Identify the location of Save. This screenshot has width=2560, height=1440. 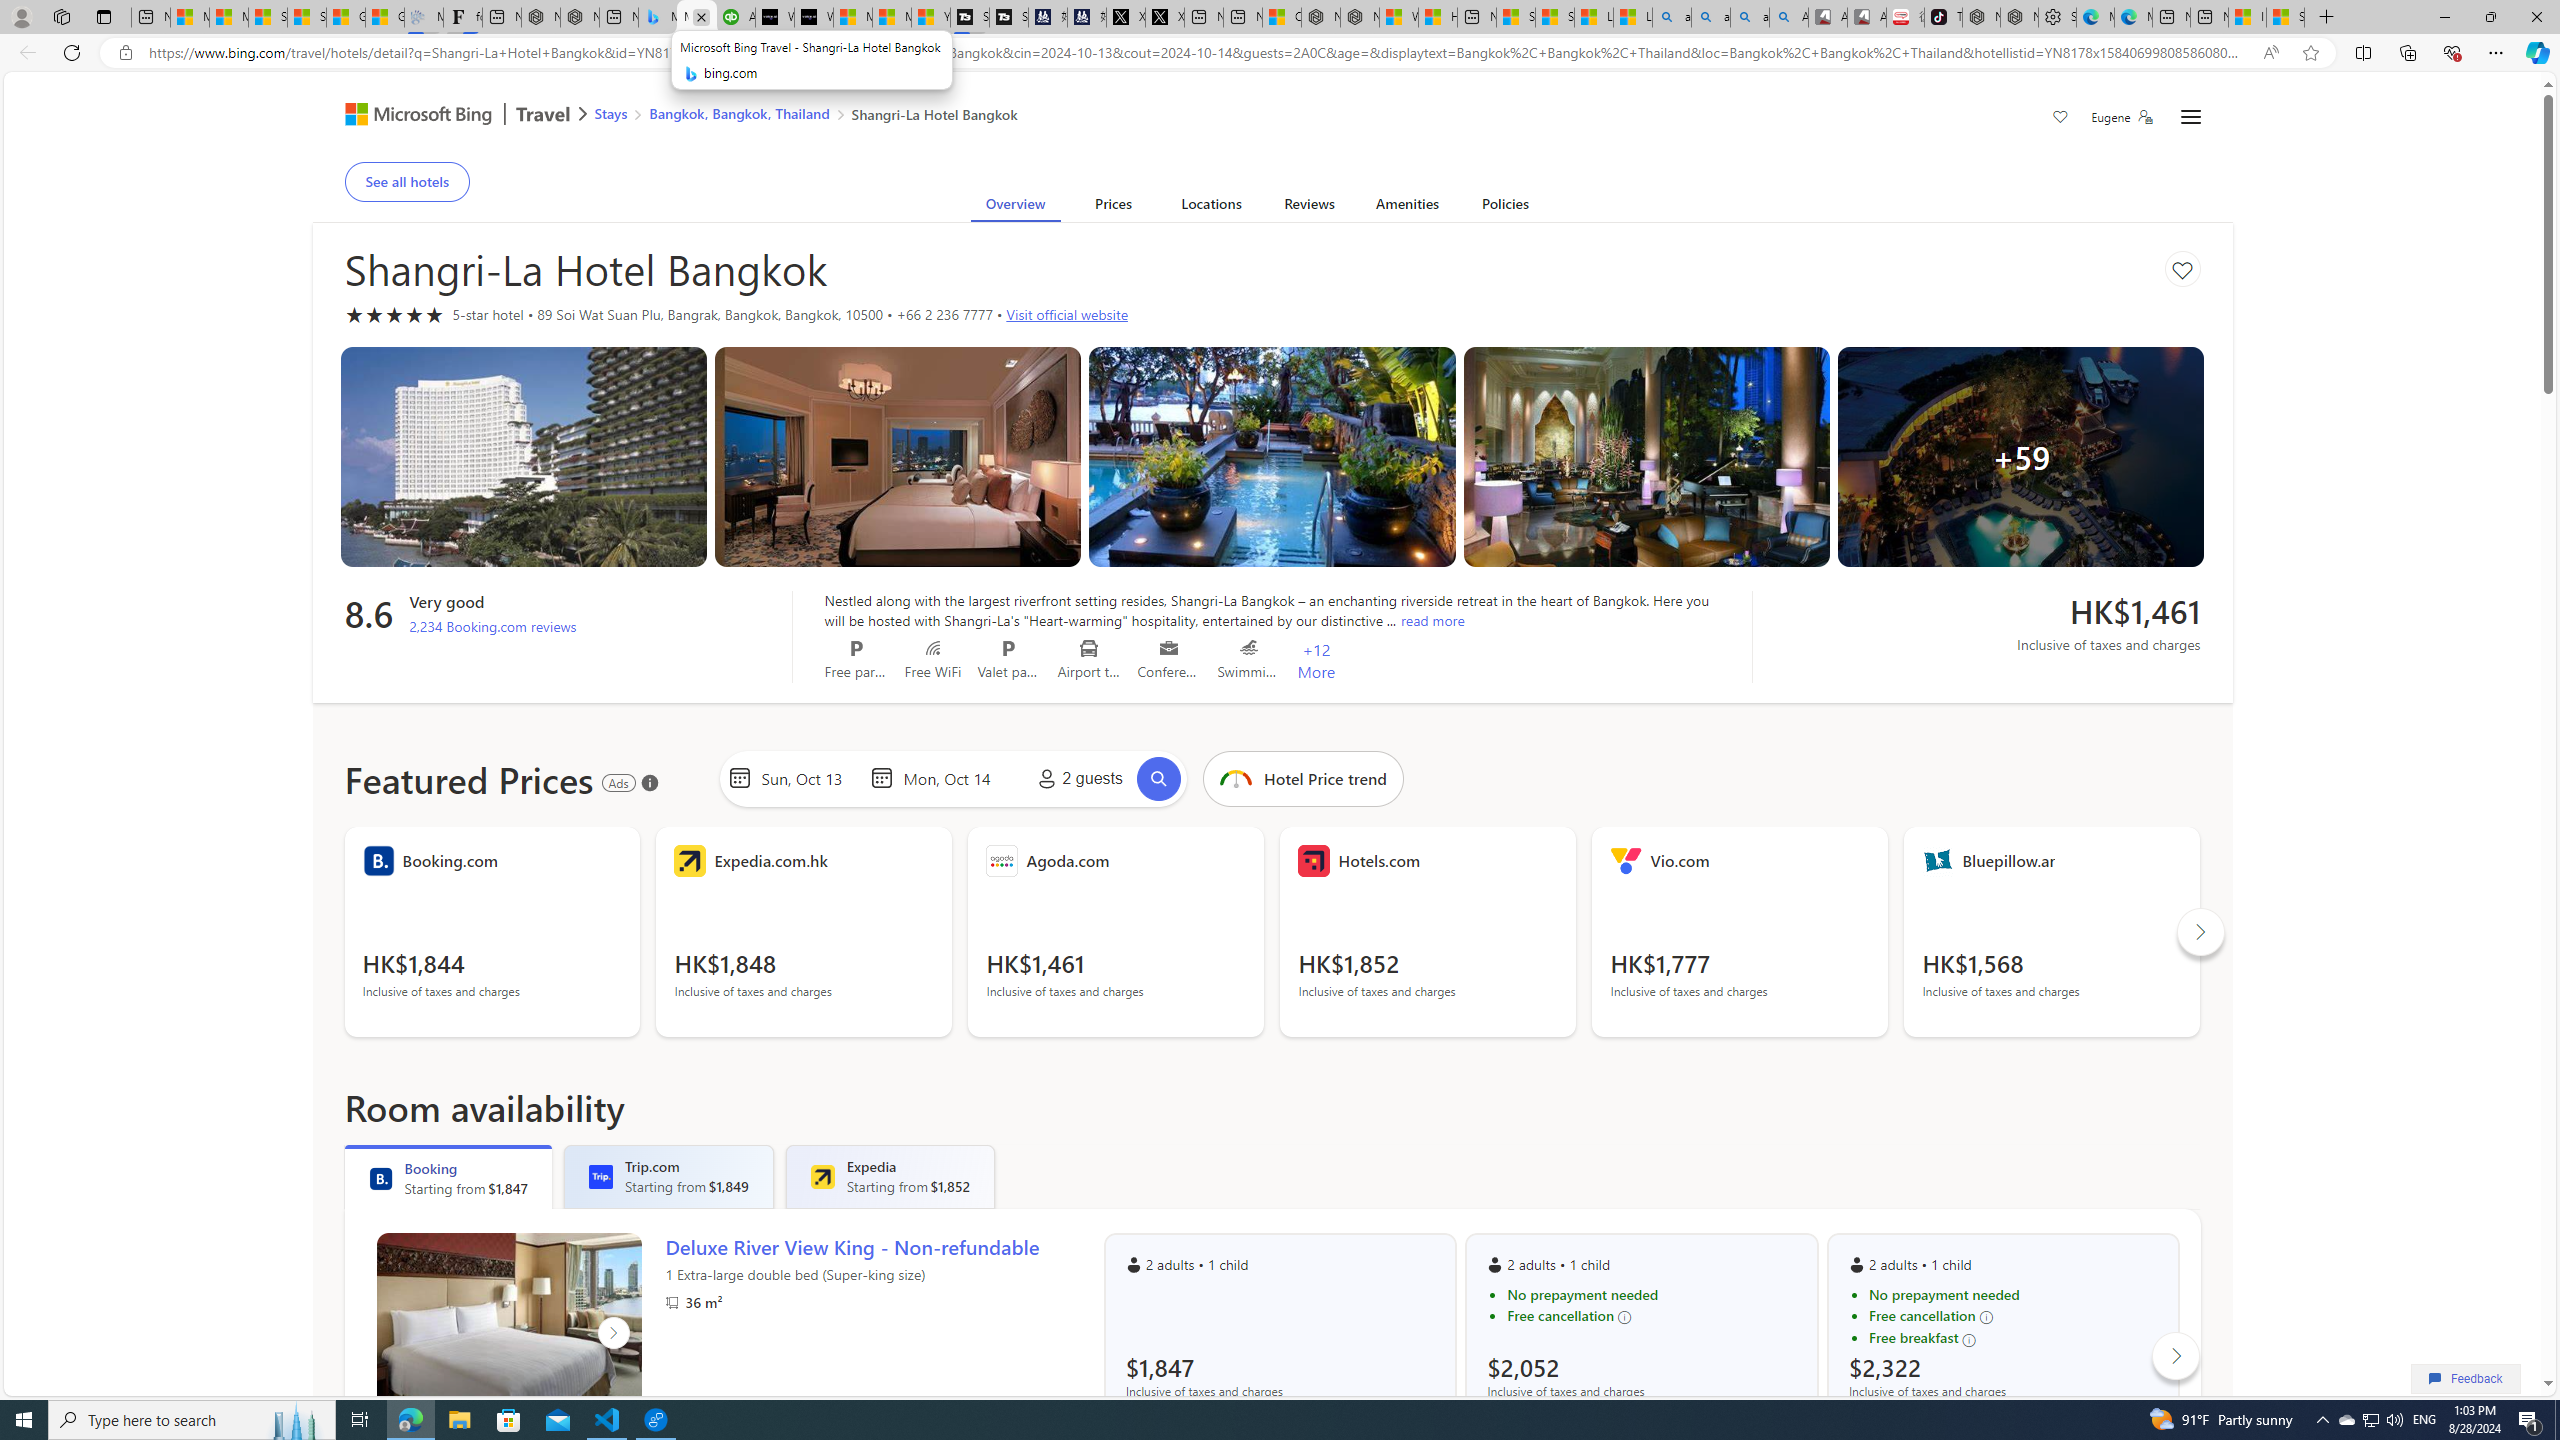
(2060, 119).